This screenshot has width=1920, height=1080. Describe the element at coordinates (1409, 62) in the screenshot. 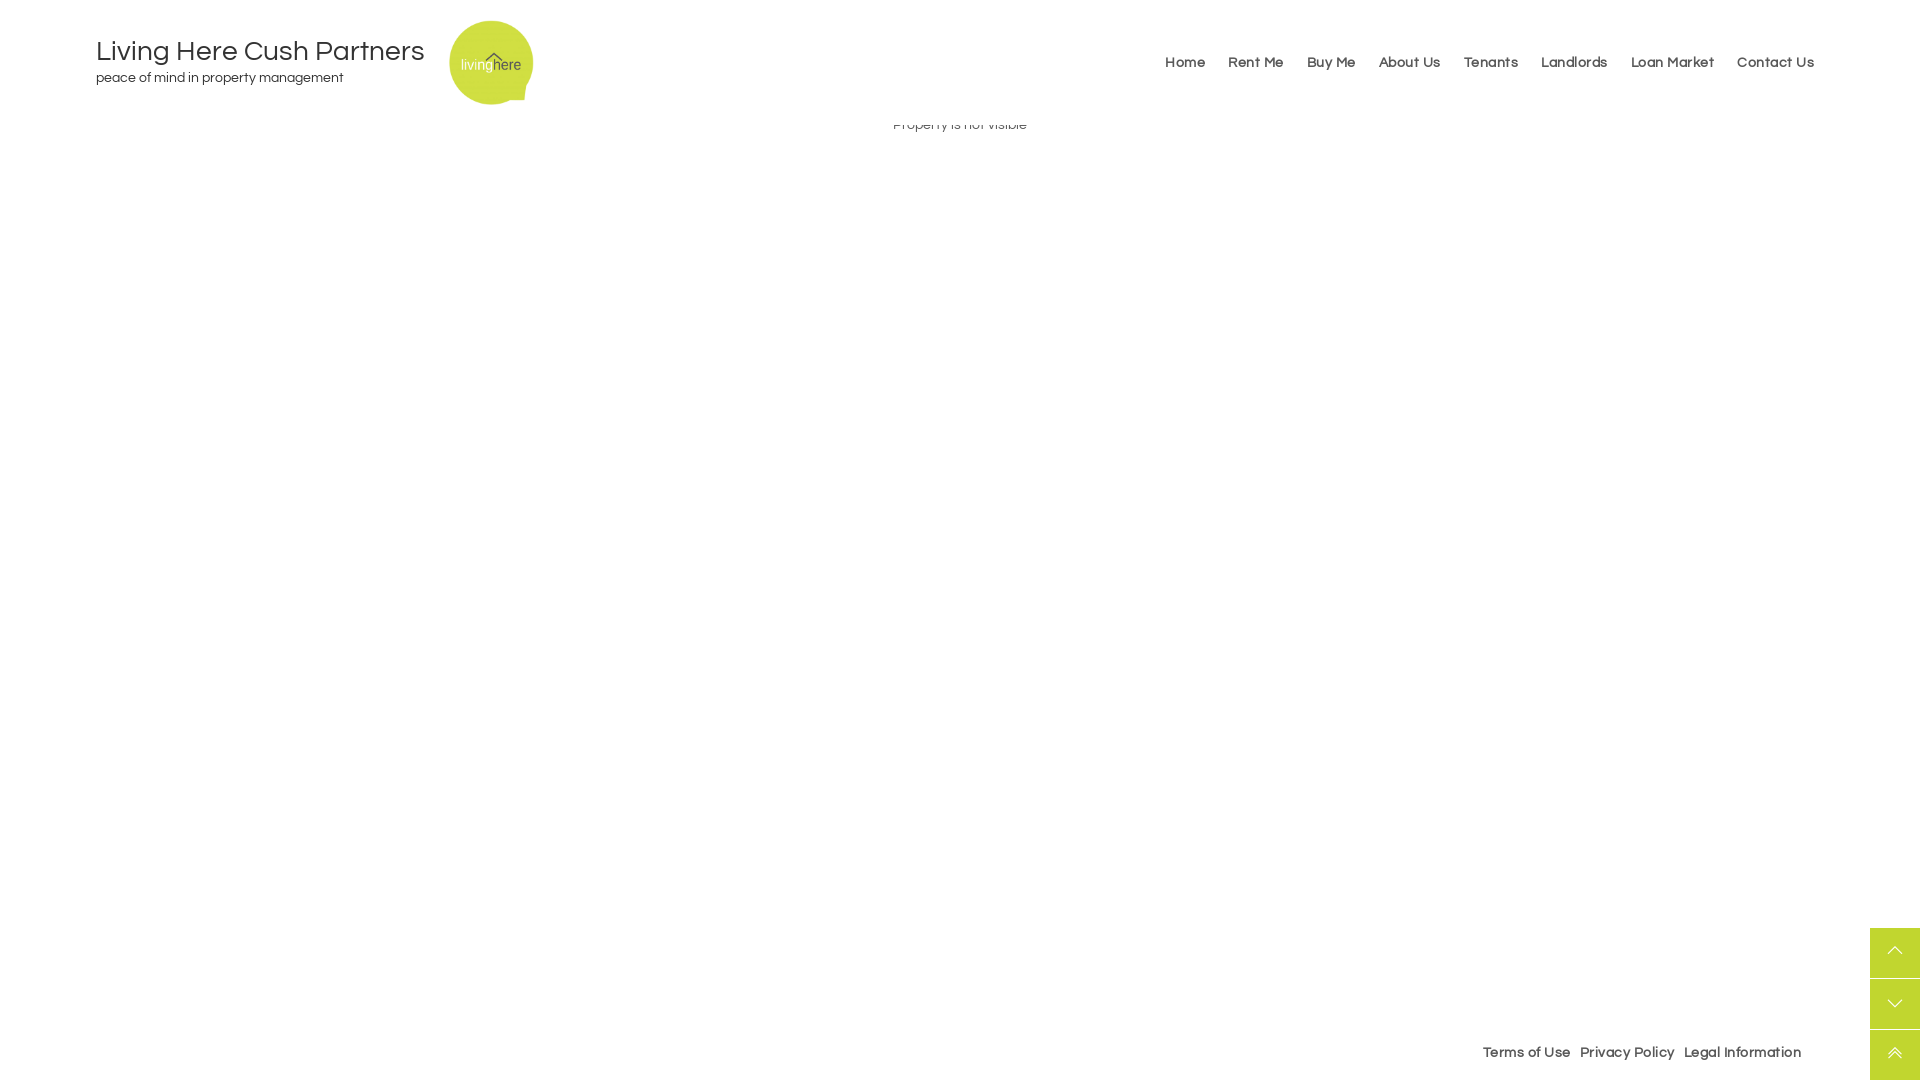

I see `About Us` at that location.